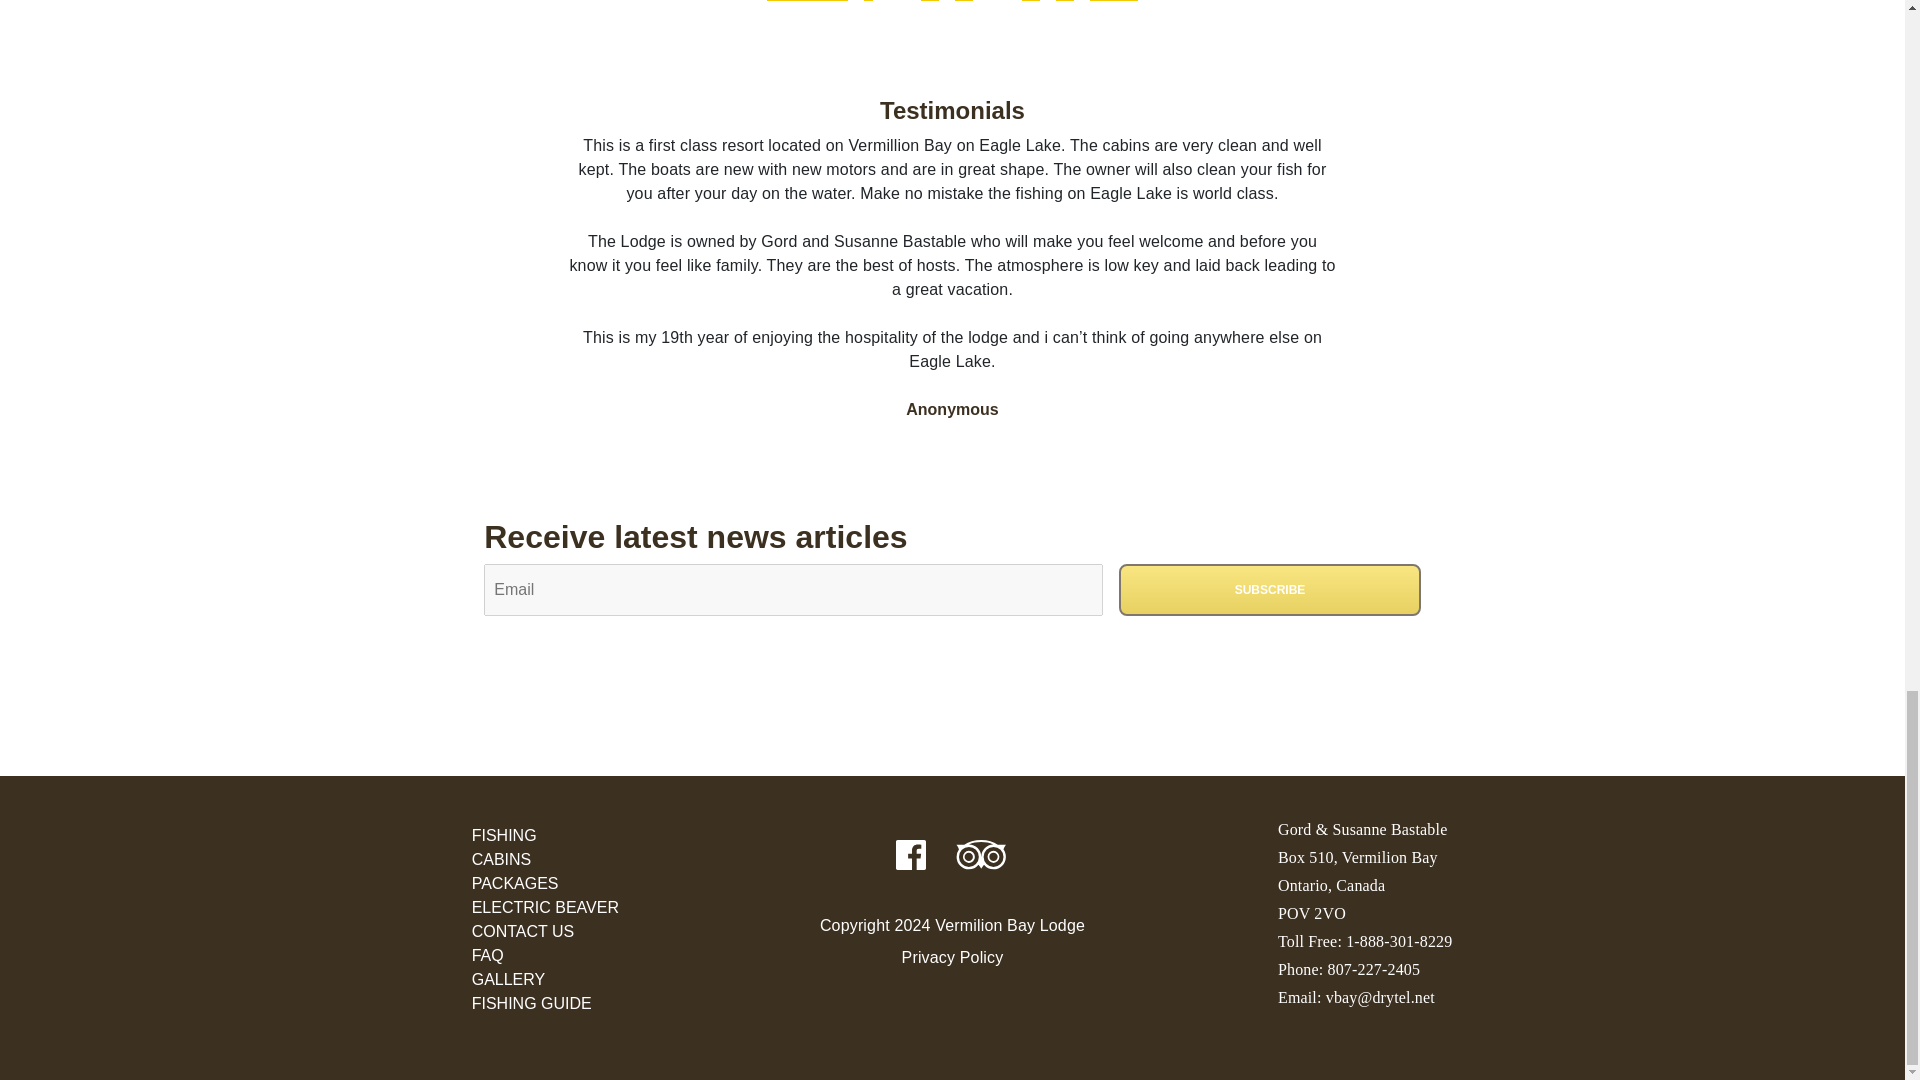  I want to click on FISHING GUIDE, so click(545, 1004).